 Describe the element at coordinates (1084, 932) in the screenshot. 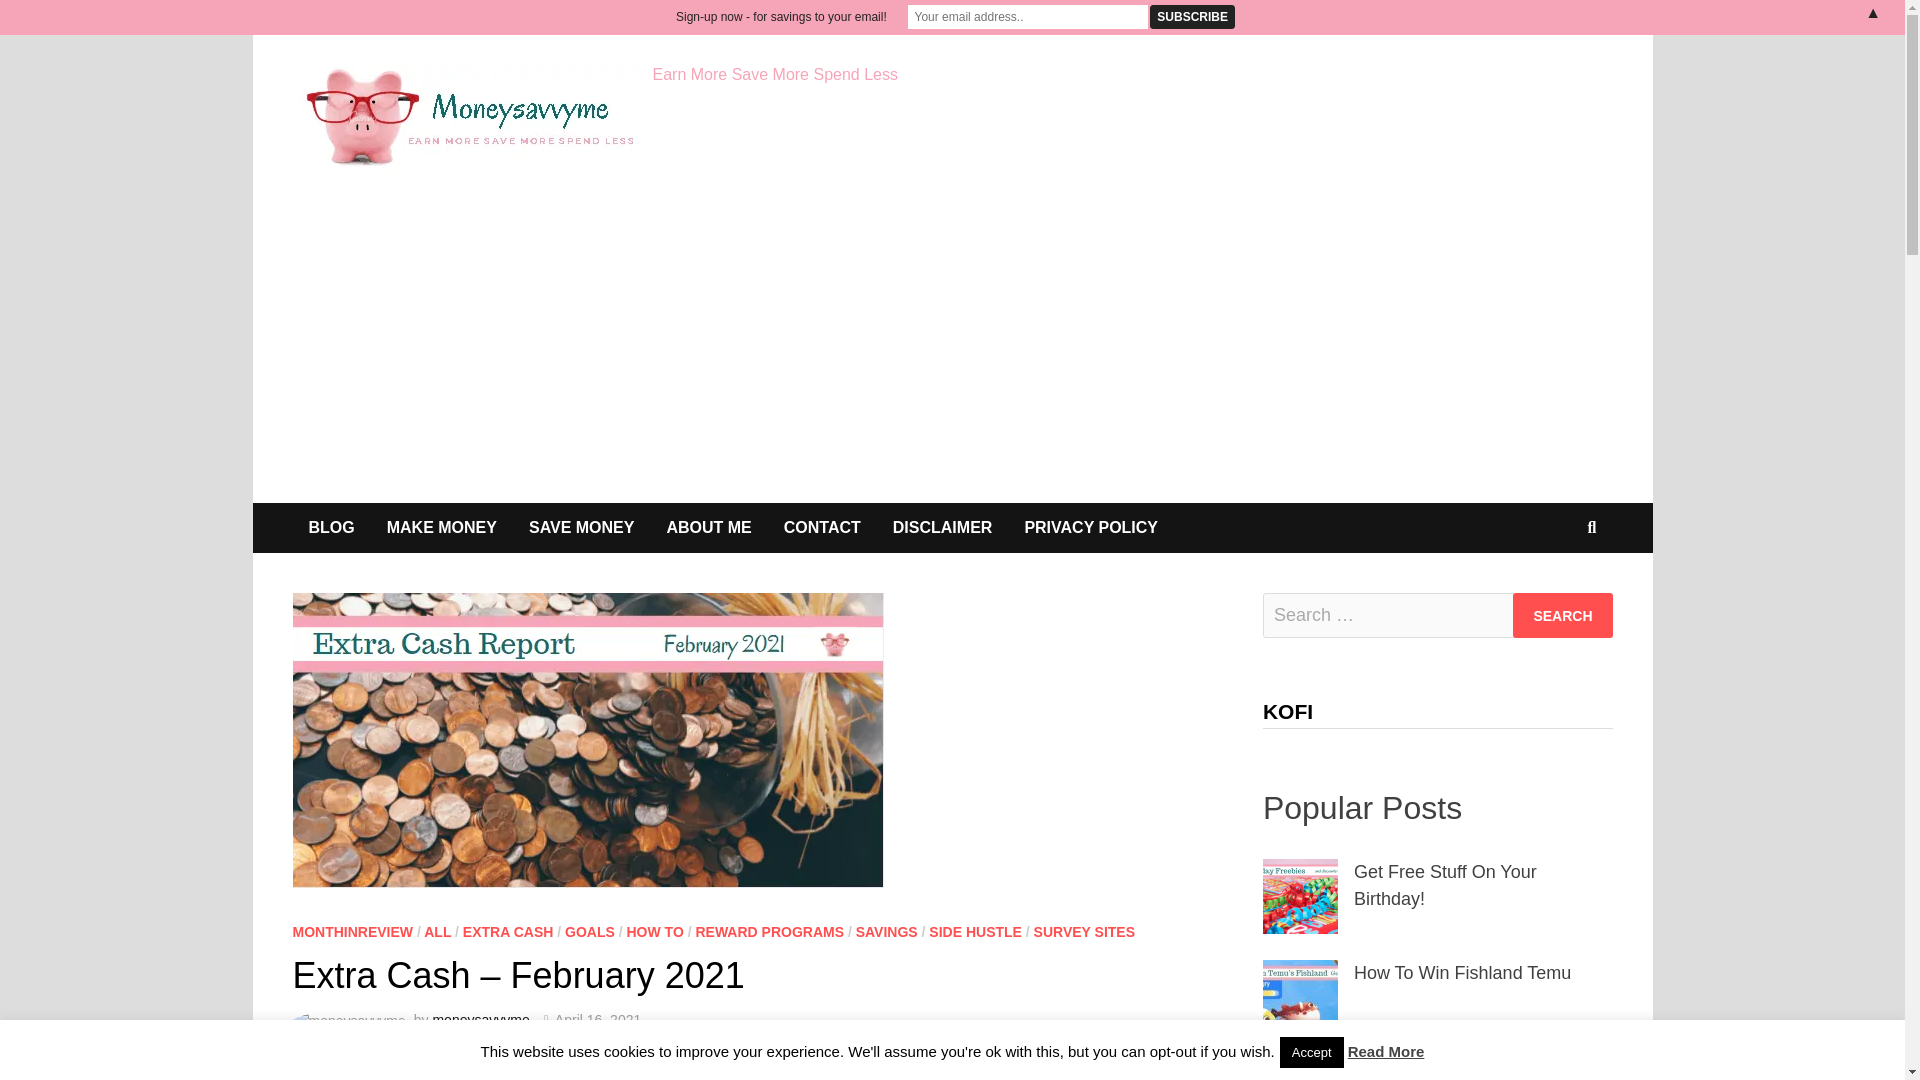

I see `SURVEY SITES` at that location.